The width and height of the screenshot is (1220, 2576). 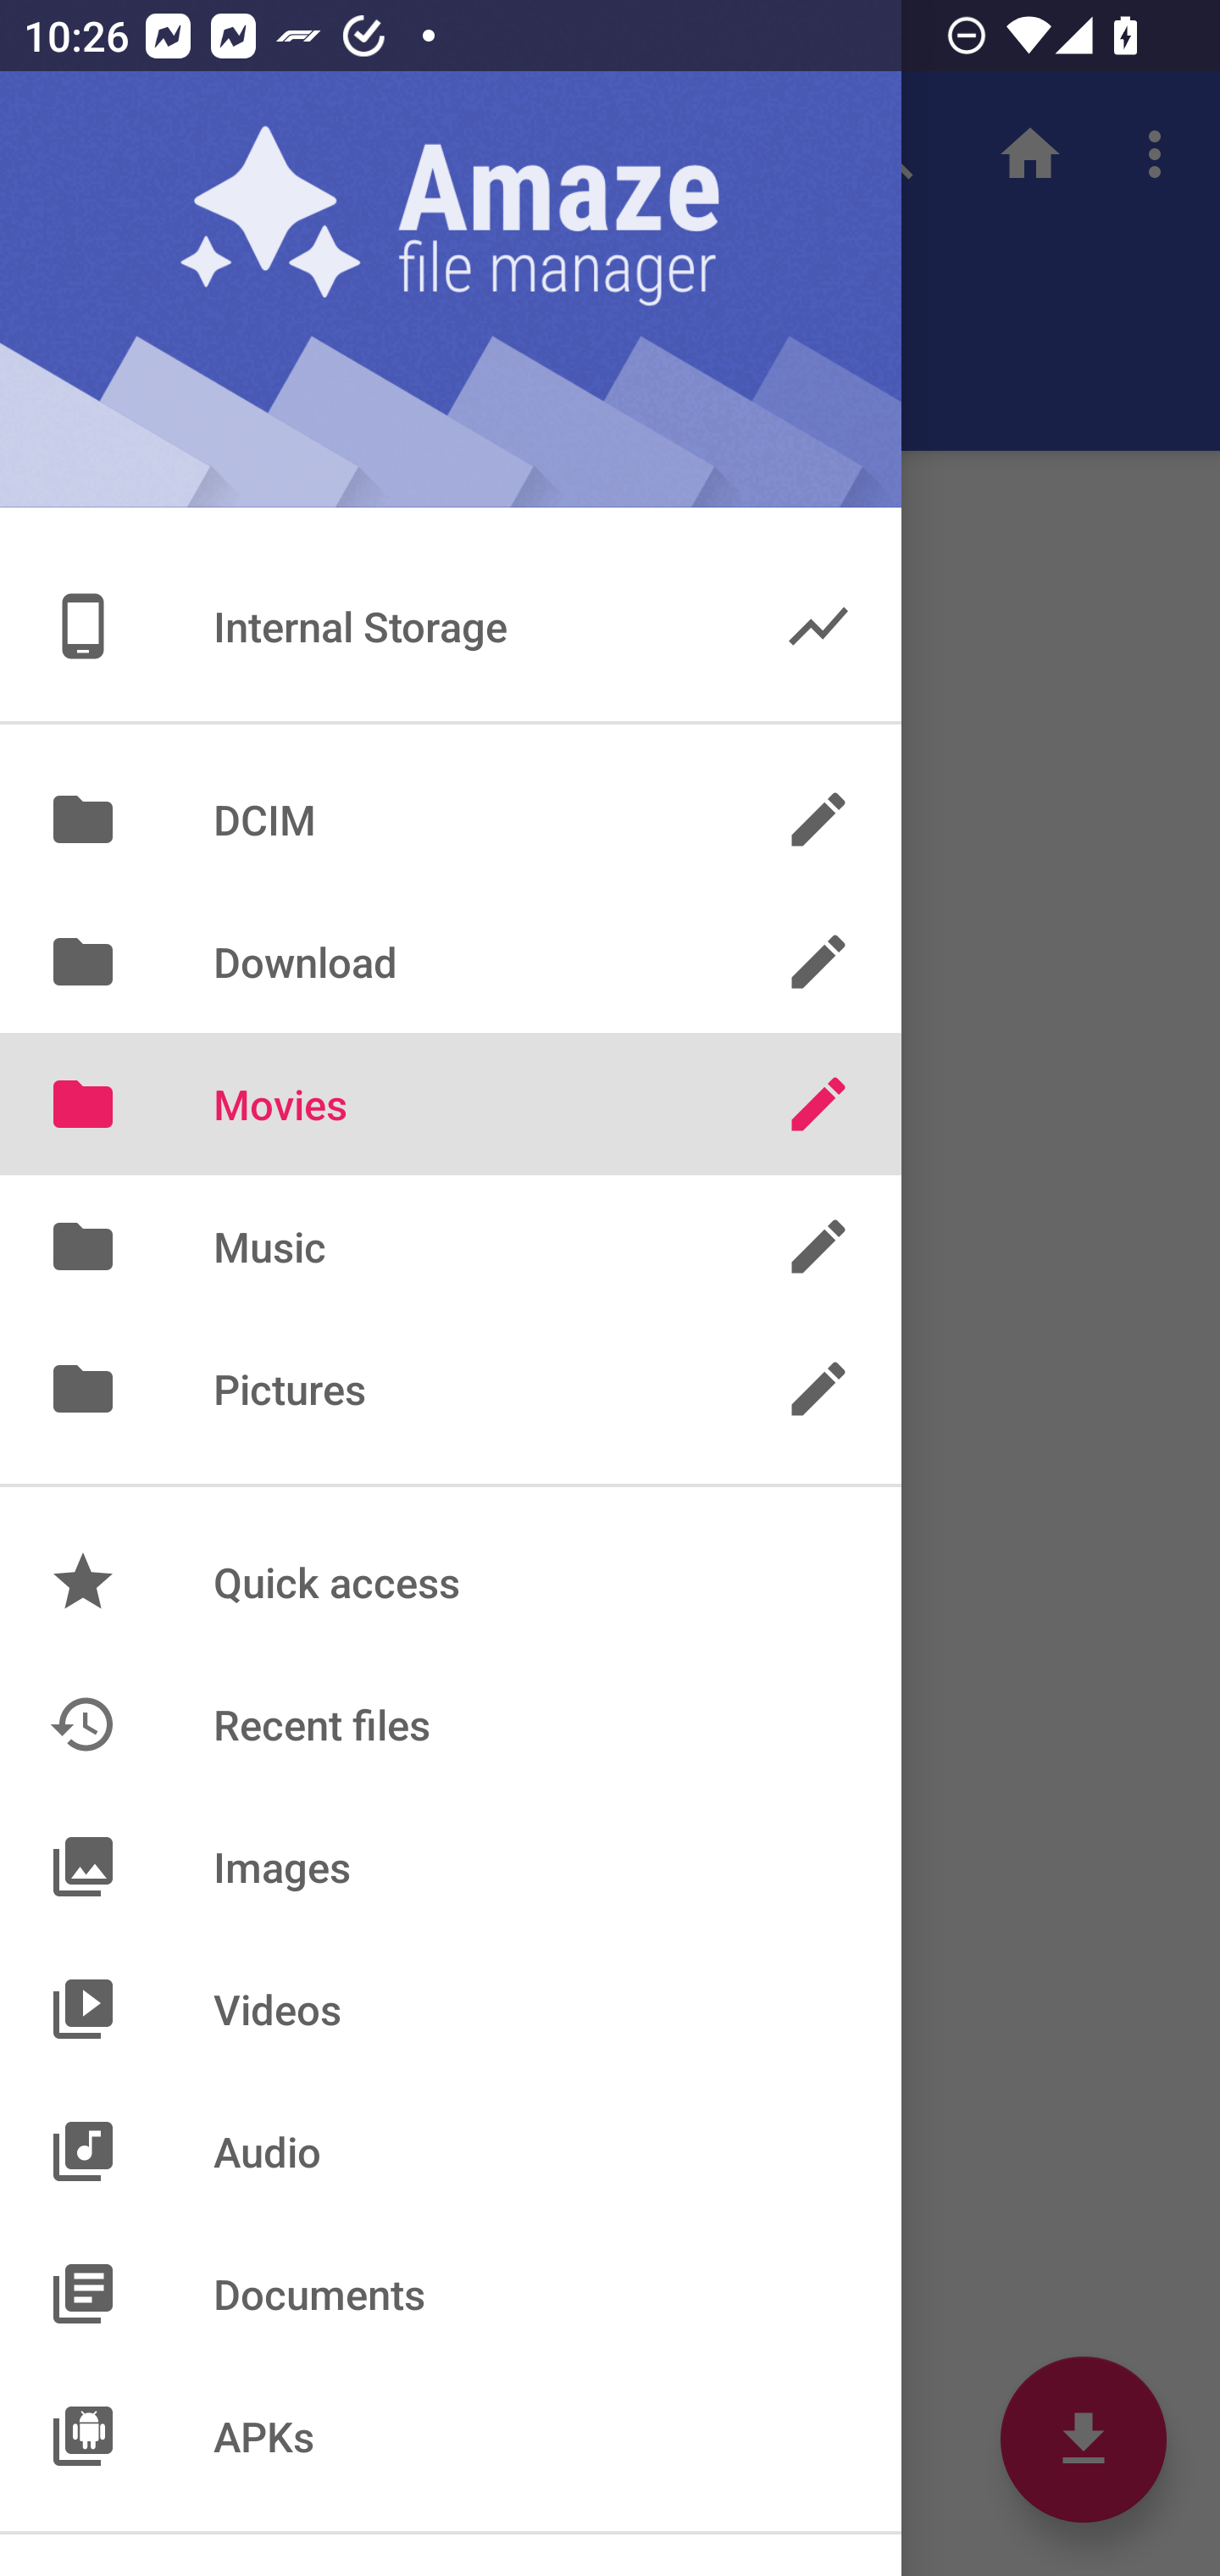 What do you see at coordinates (451, 1103) in the screenshot?
I see `Movies` at bounding box center [451, 1103].